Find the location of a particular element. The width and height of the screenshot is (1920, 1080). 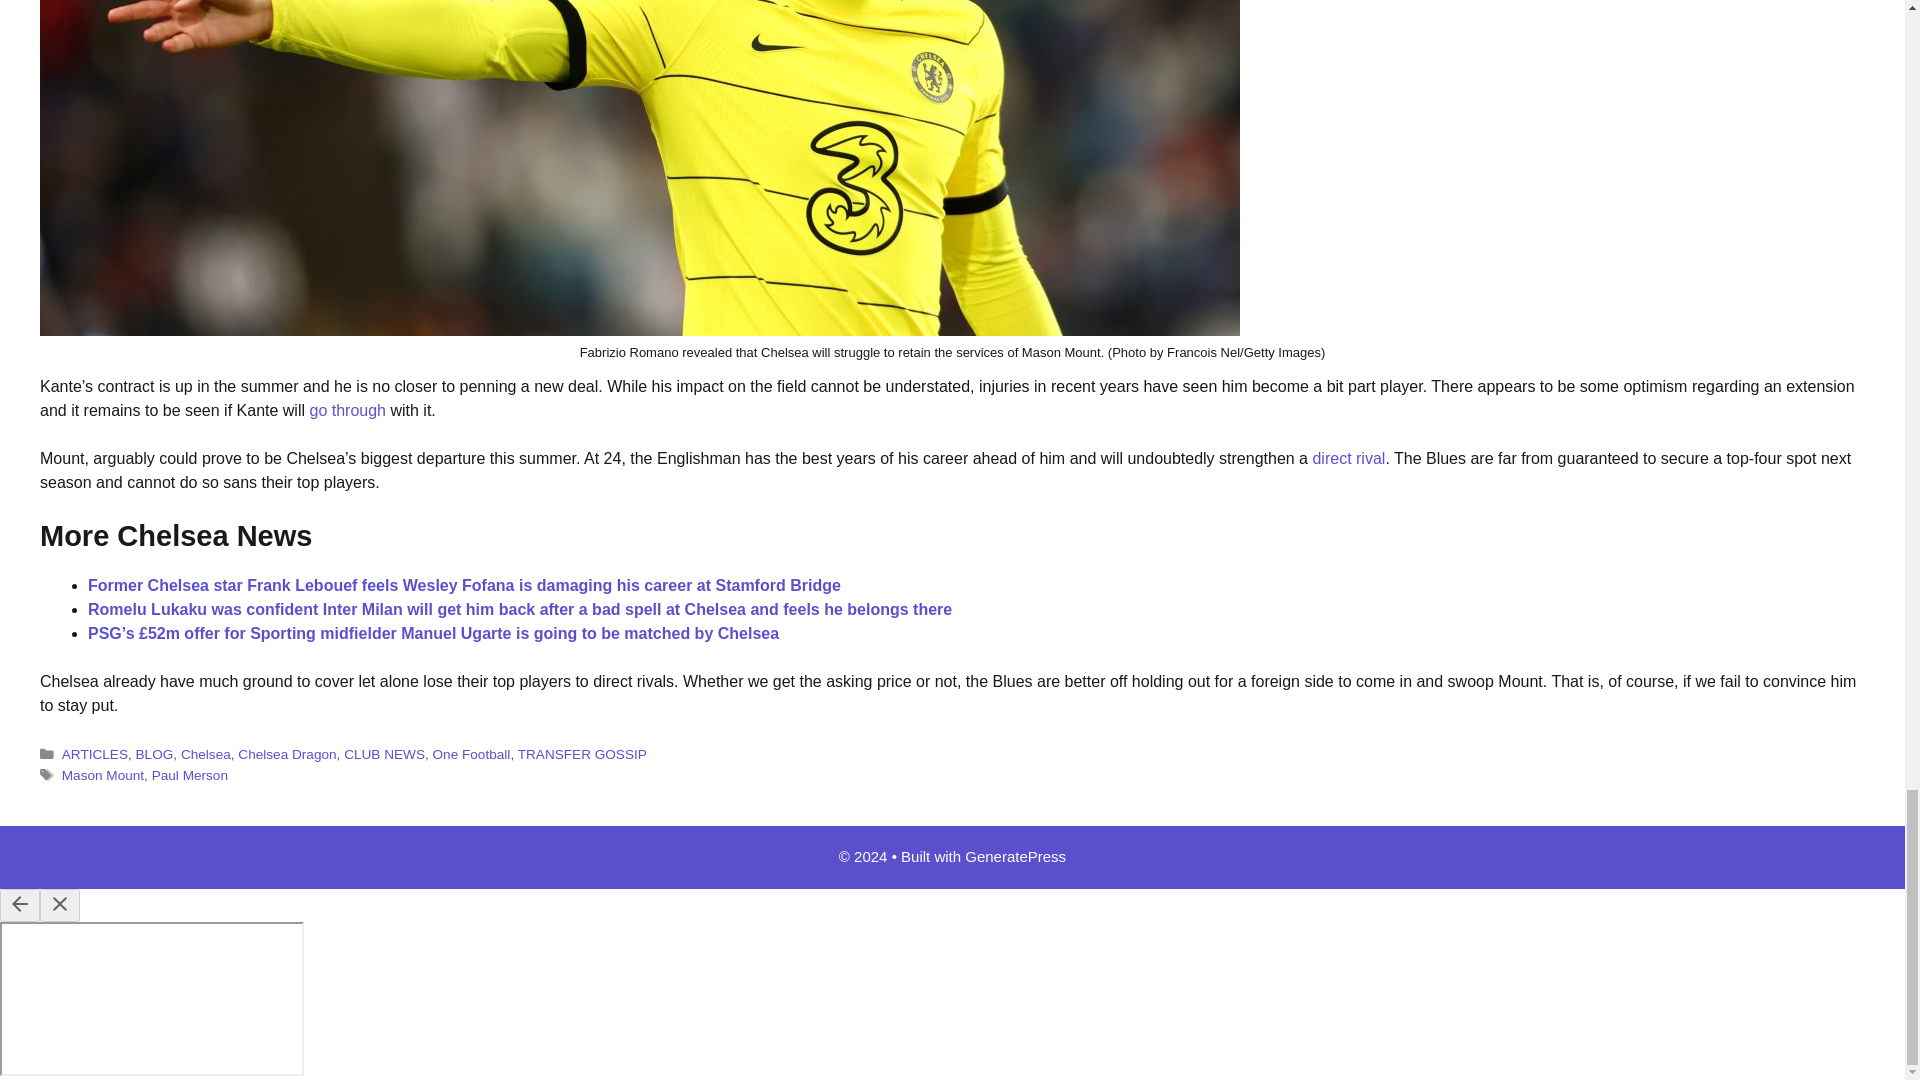

CLUB NEWS is located at coordinates (384, 754).